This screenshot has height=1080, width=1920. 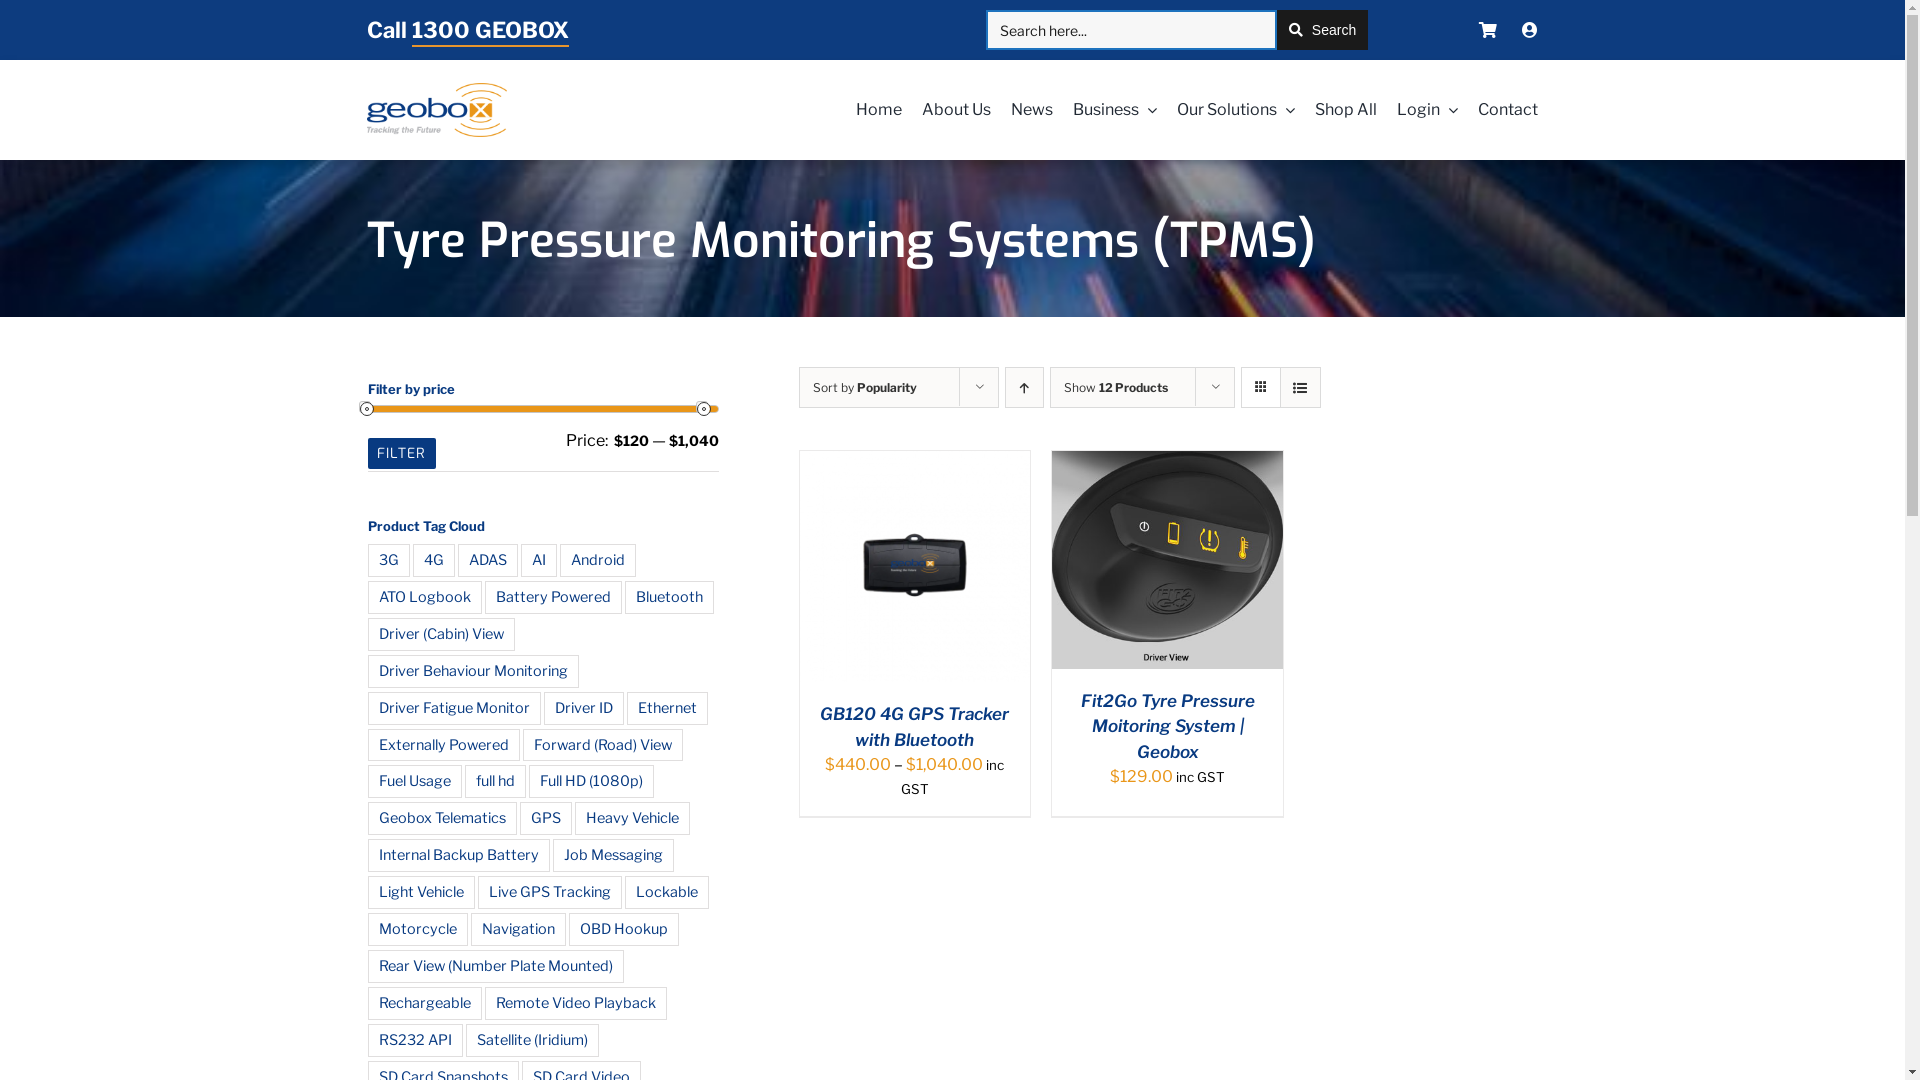 What do you see at coordinates (425, 598) in the screenshot?
I see `ATO Logbook` at bounding box center [425, 598].